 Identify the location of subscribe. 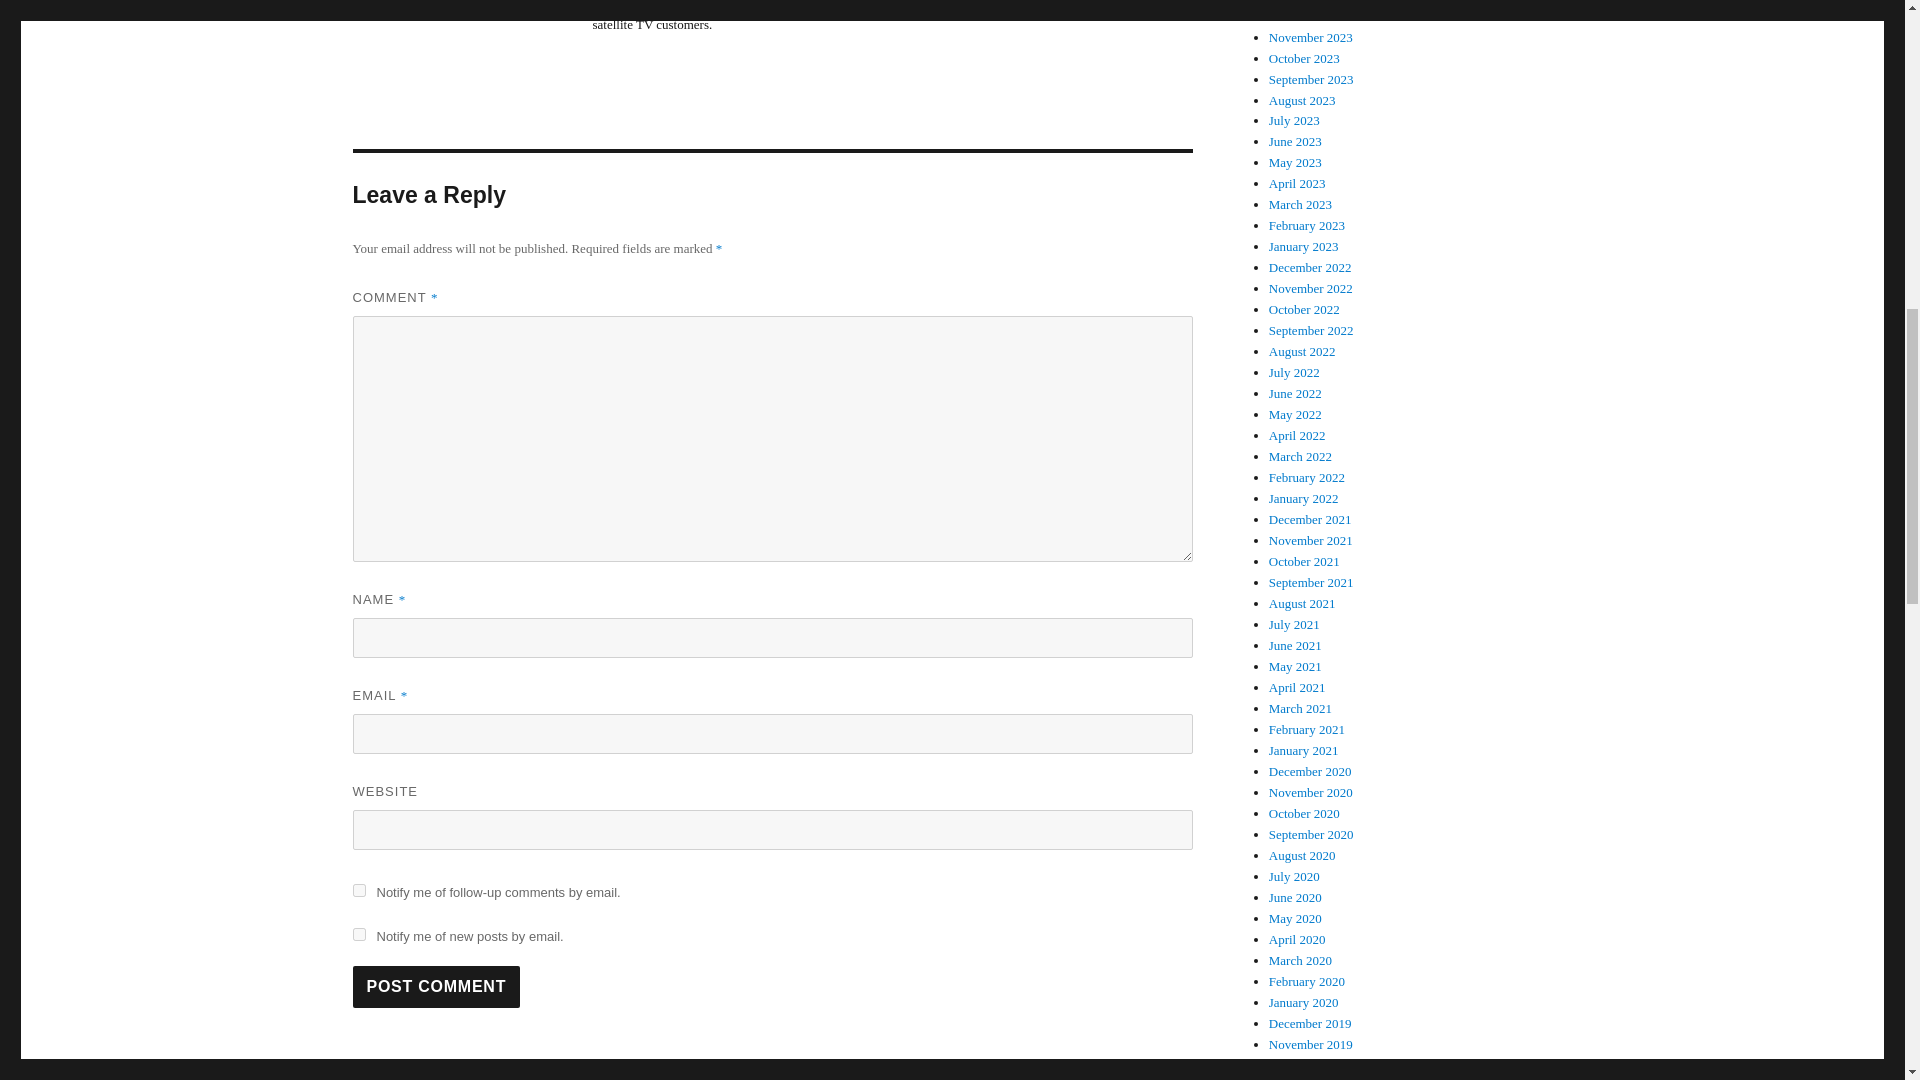
(358, 934).